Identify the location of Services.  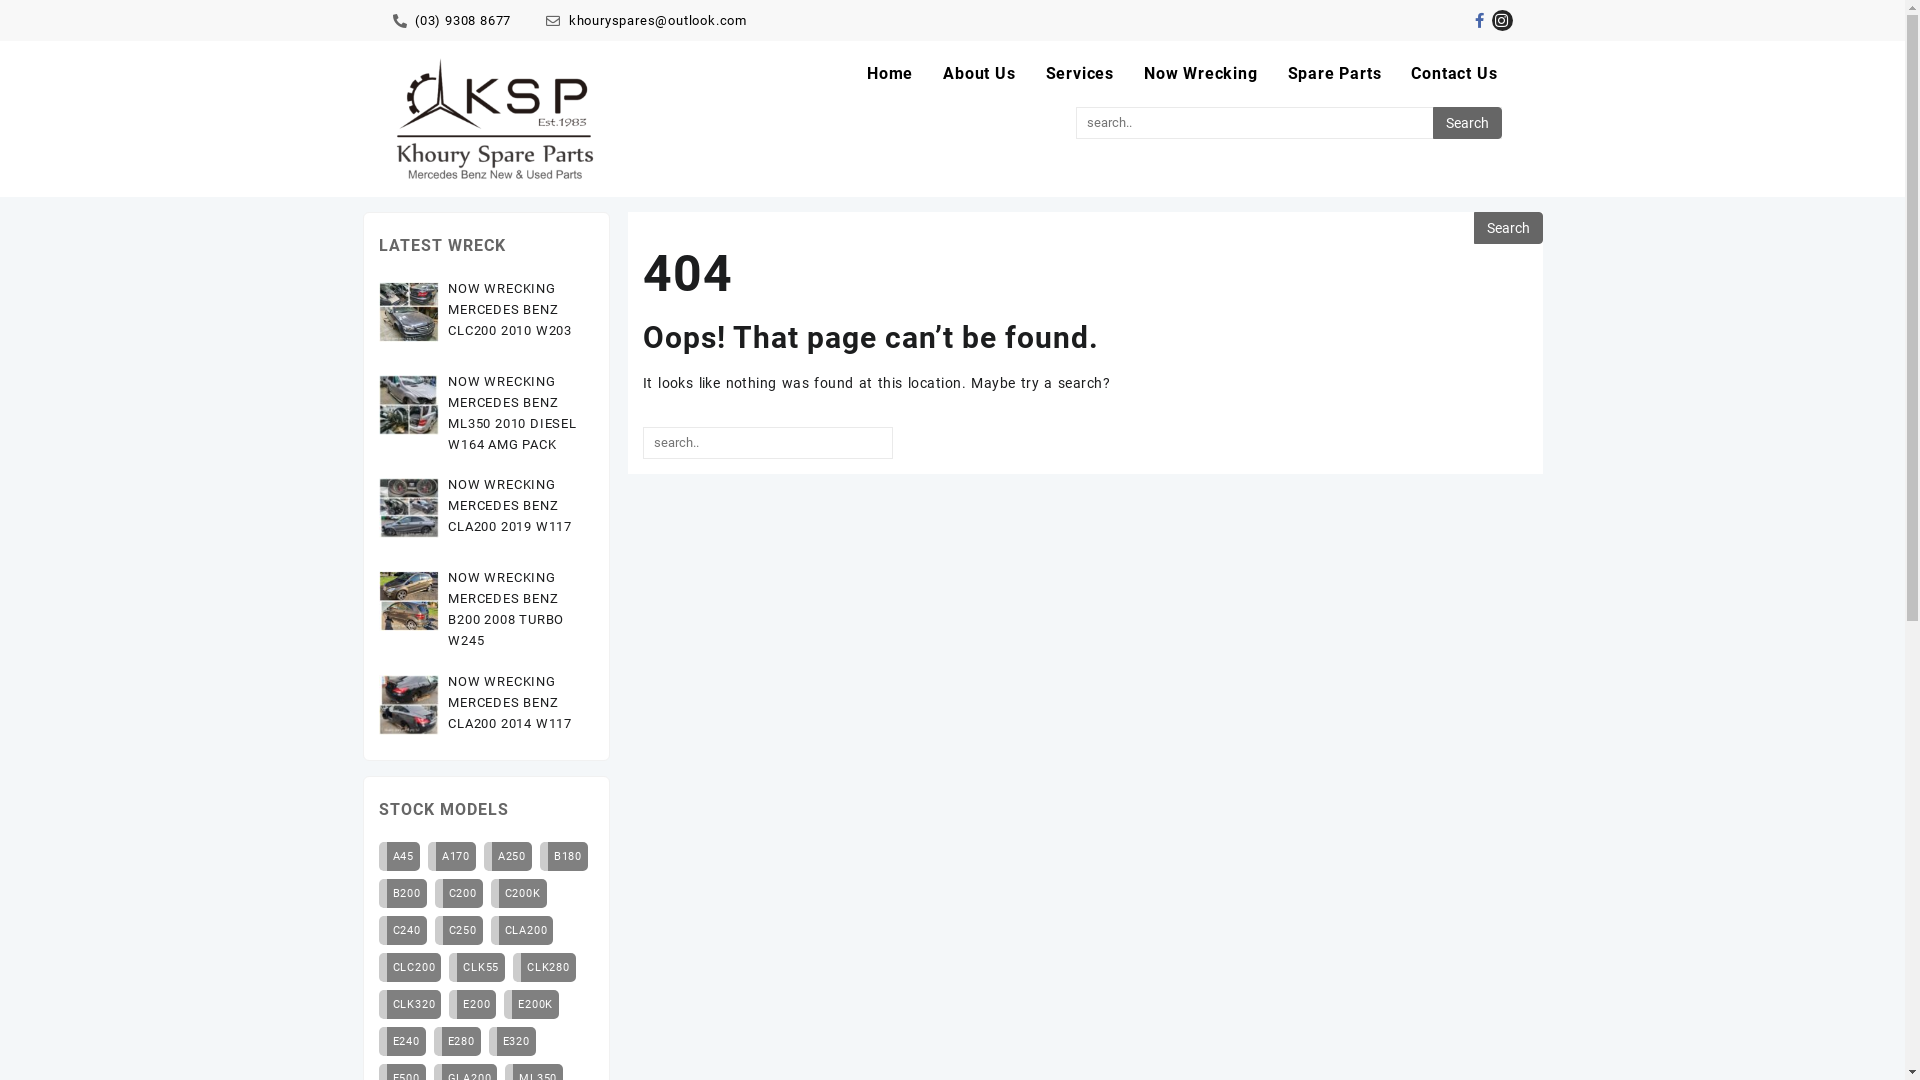
(1080, 74).